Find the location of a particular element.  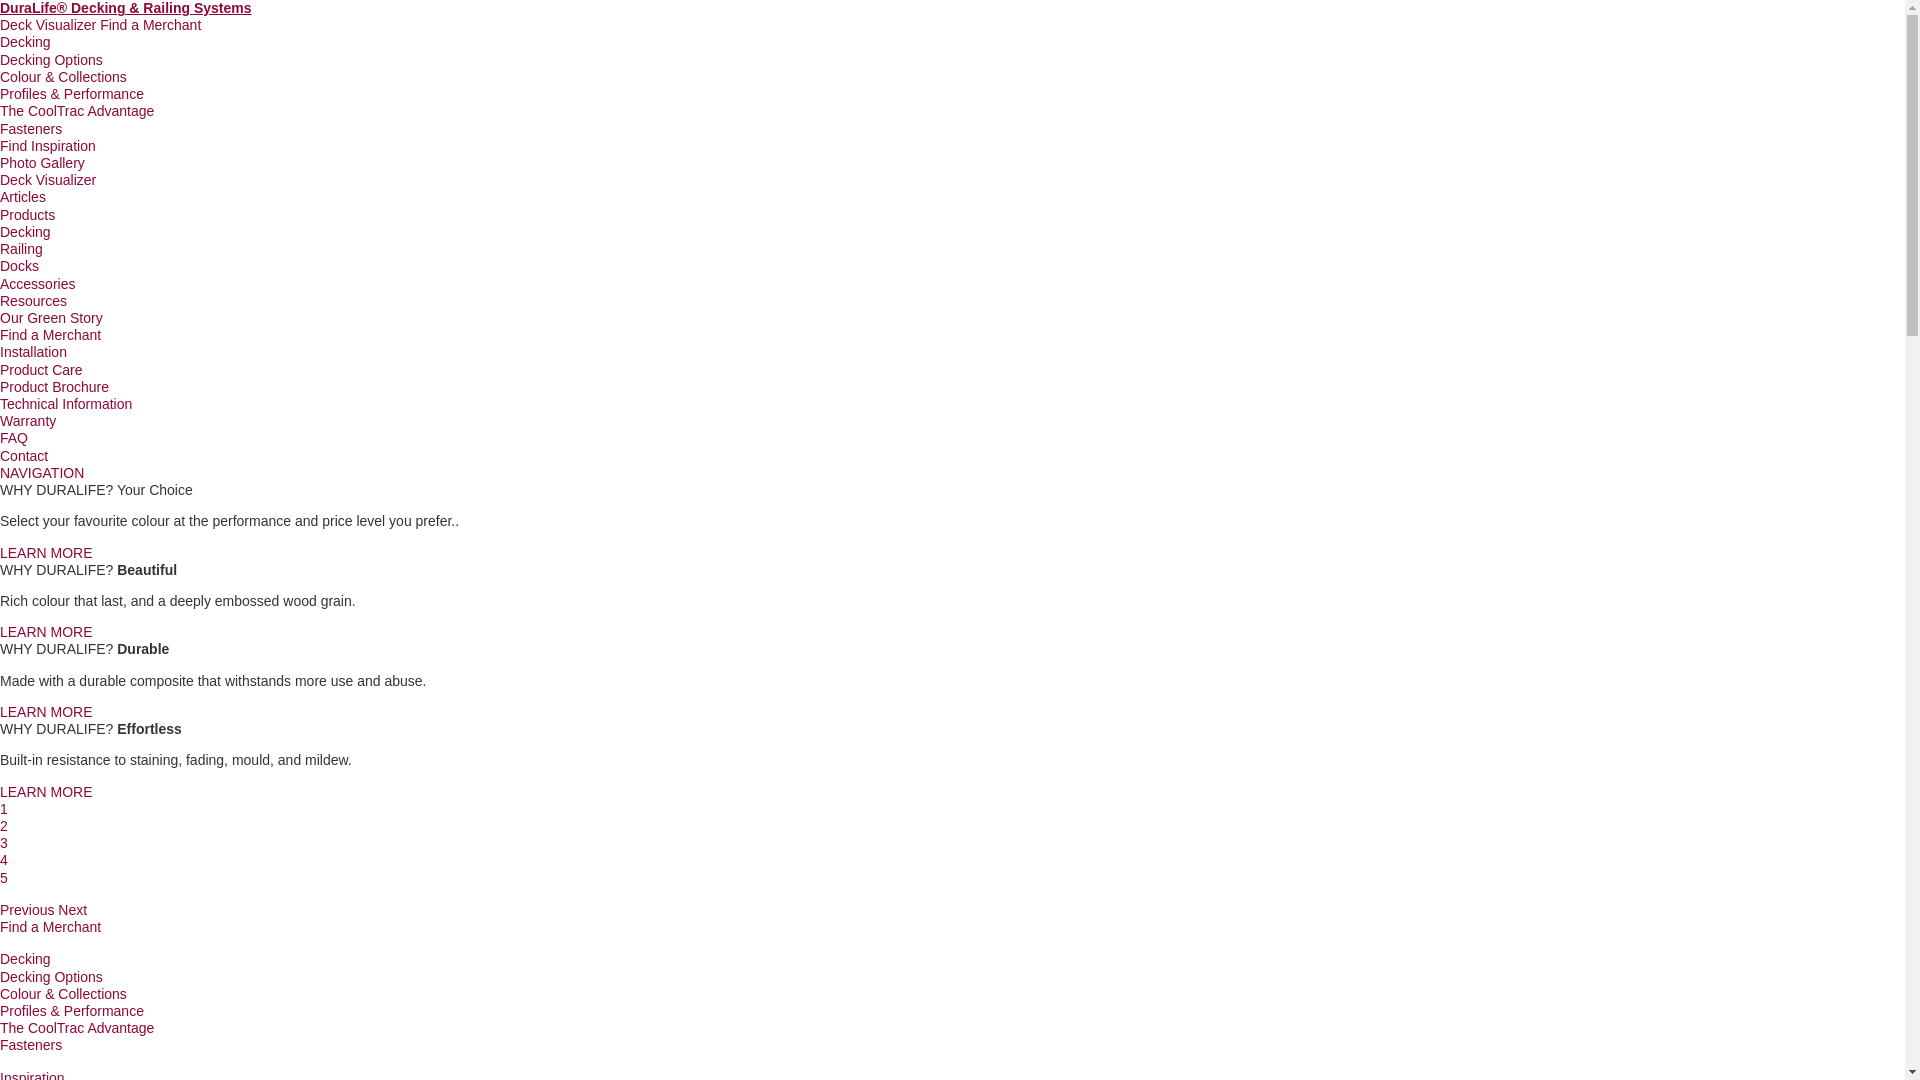

Profiles & Performance is located at coordinates (72, 1011).